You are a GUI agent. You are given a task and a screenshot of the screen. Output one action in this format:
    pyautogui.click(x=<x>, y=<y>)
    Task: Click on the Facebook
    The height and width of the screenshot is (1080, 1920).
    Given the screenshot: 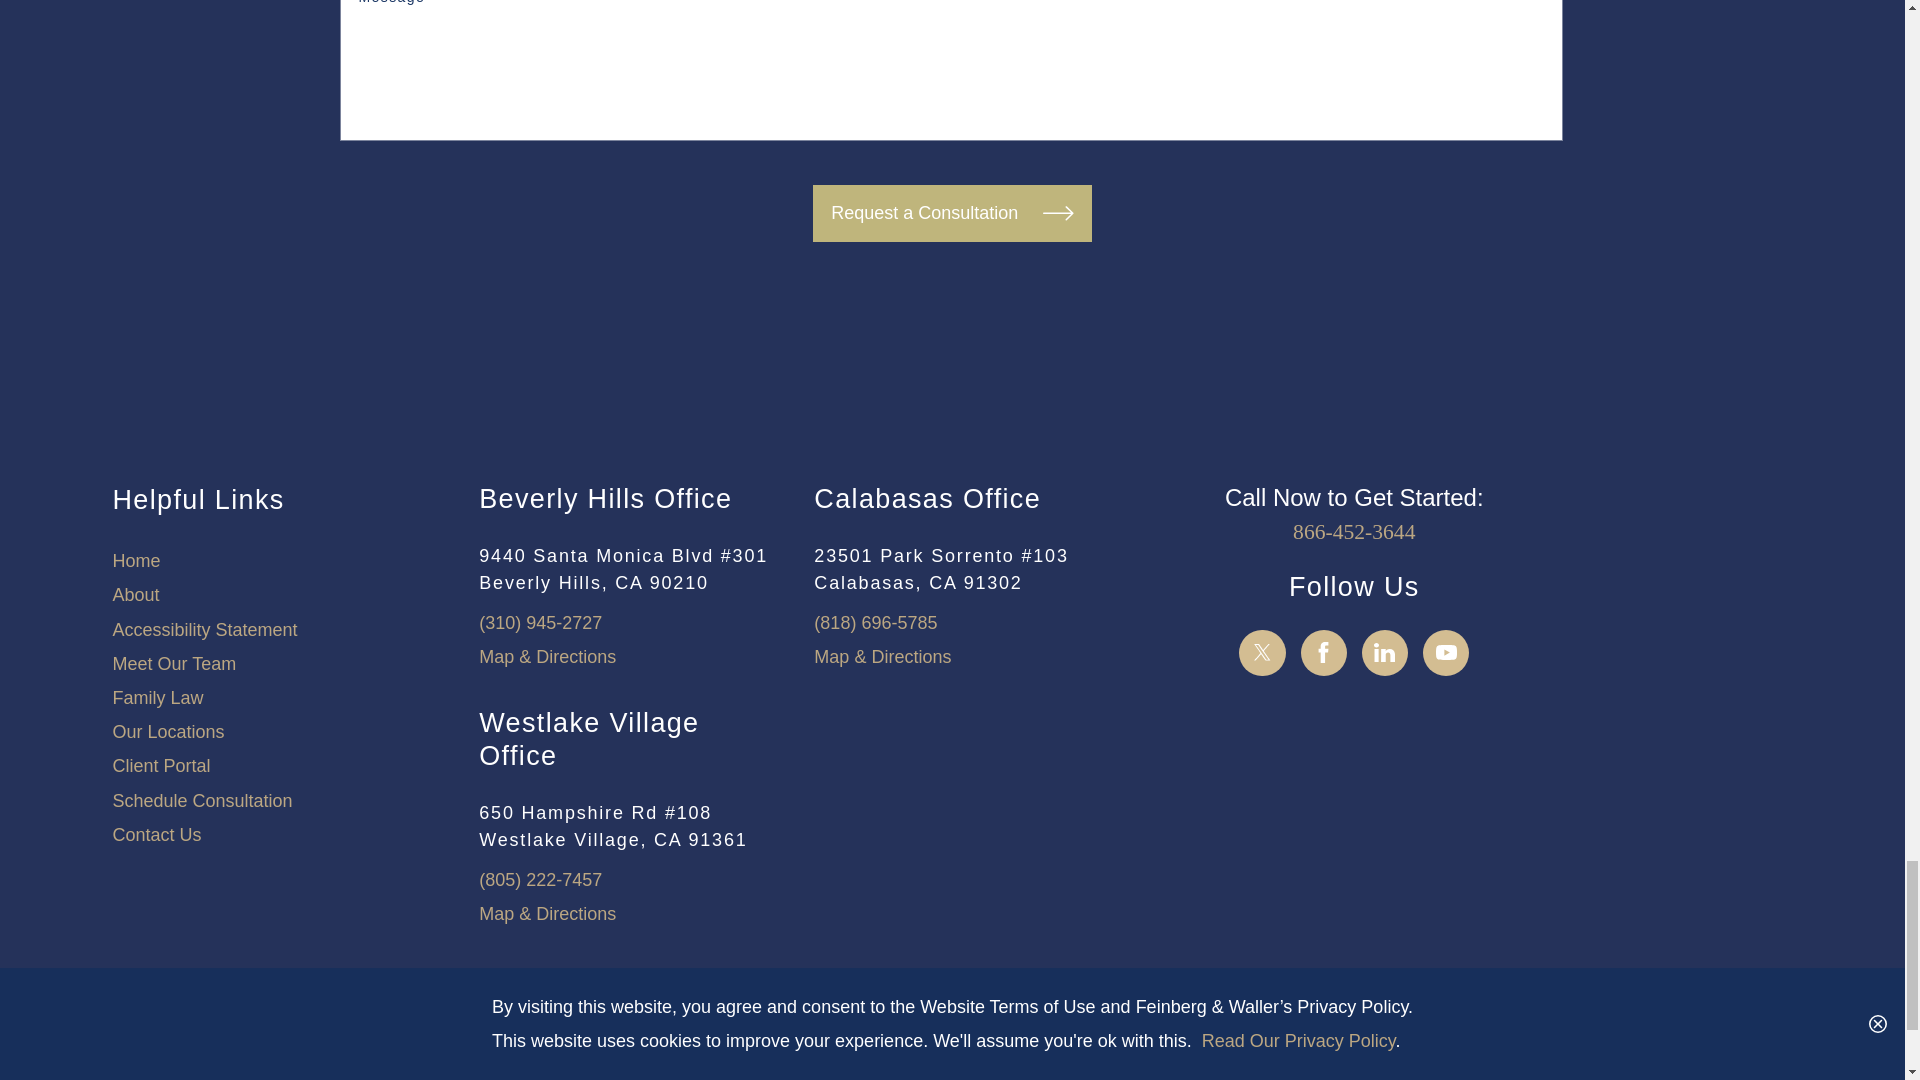 What is the action you would take?
    pyautogui.click(x=1324, y=652)
    